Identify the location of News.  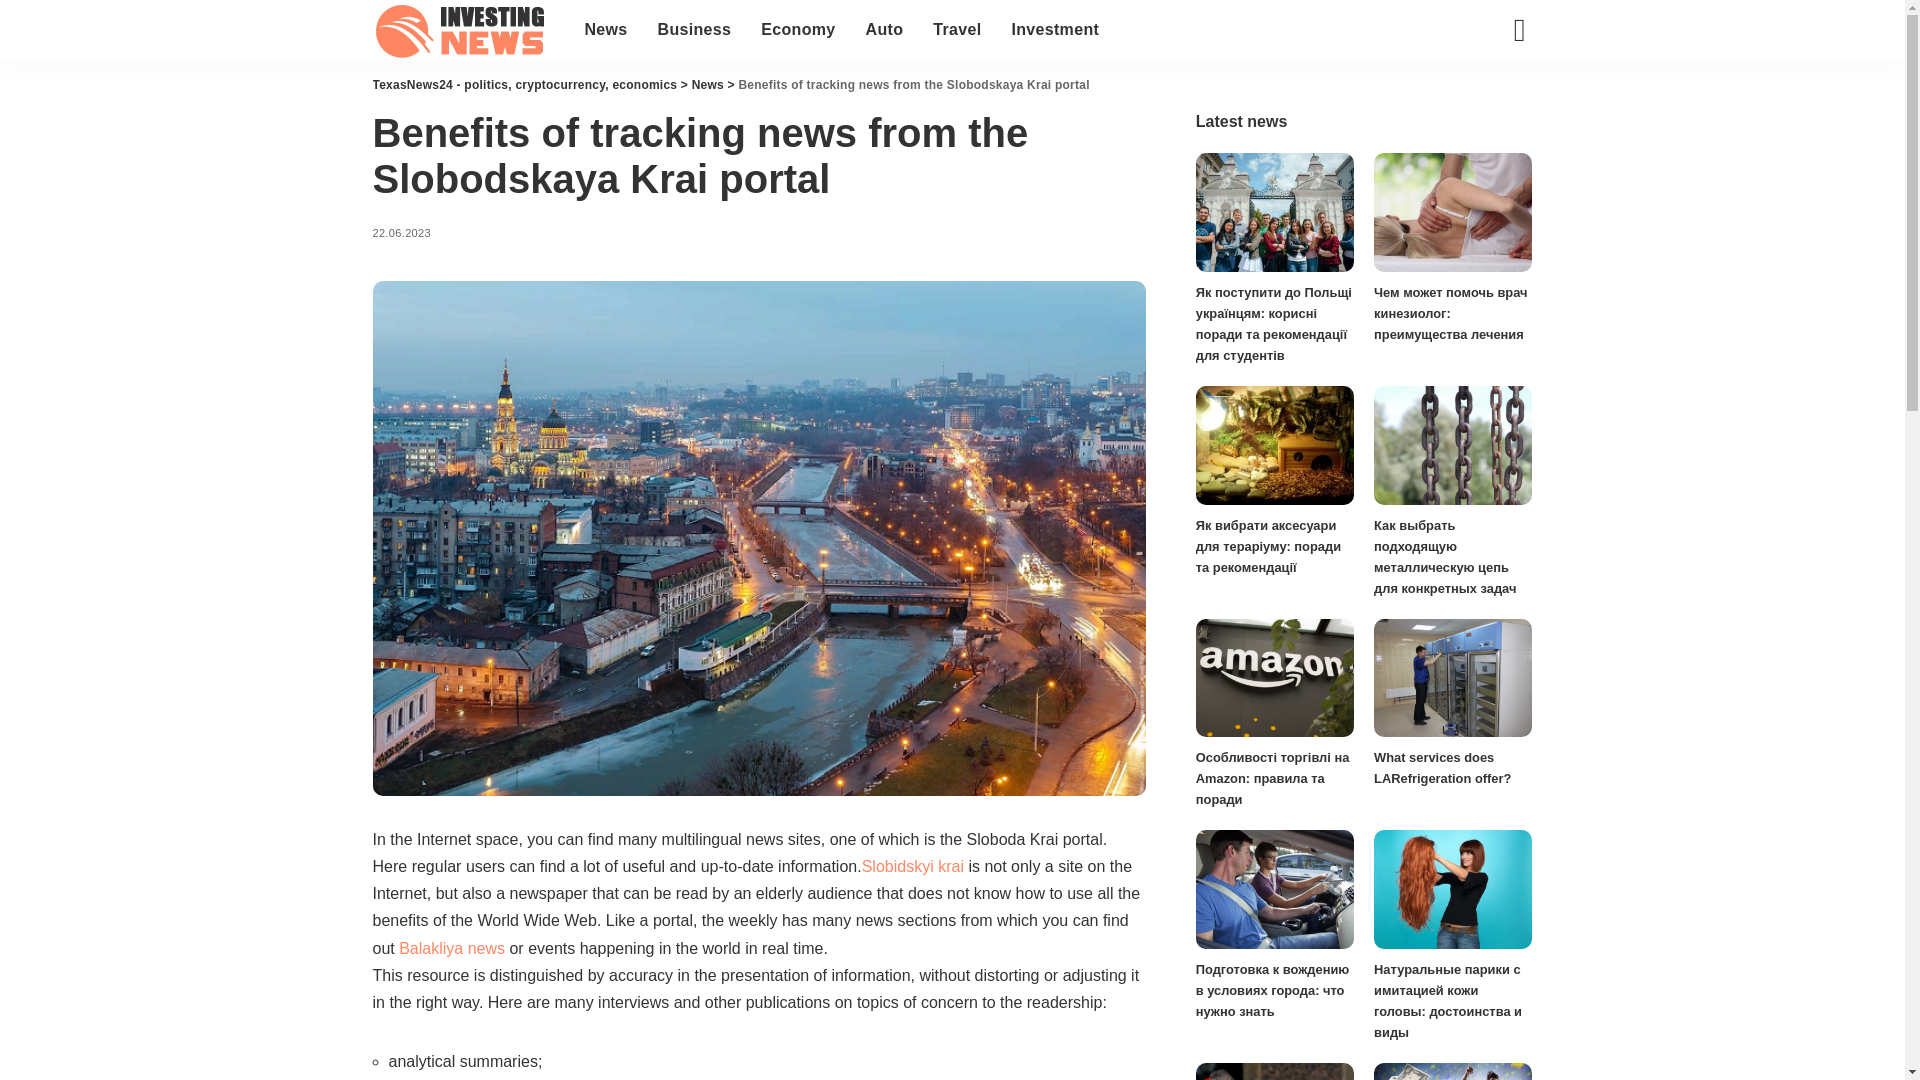
(606, 30).